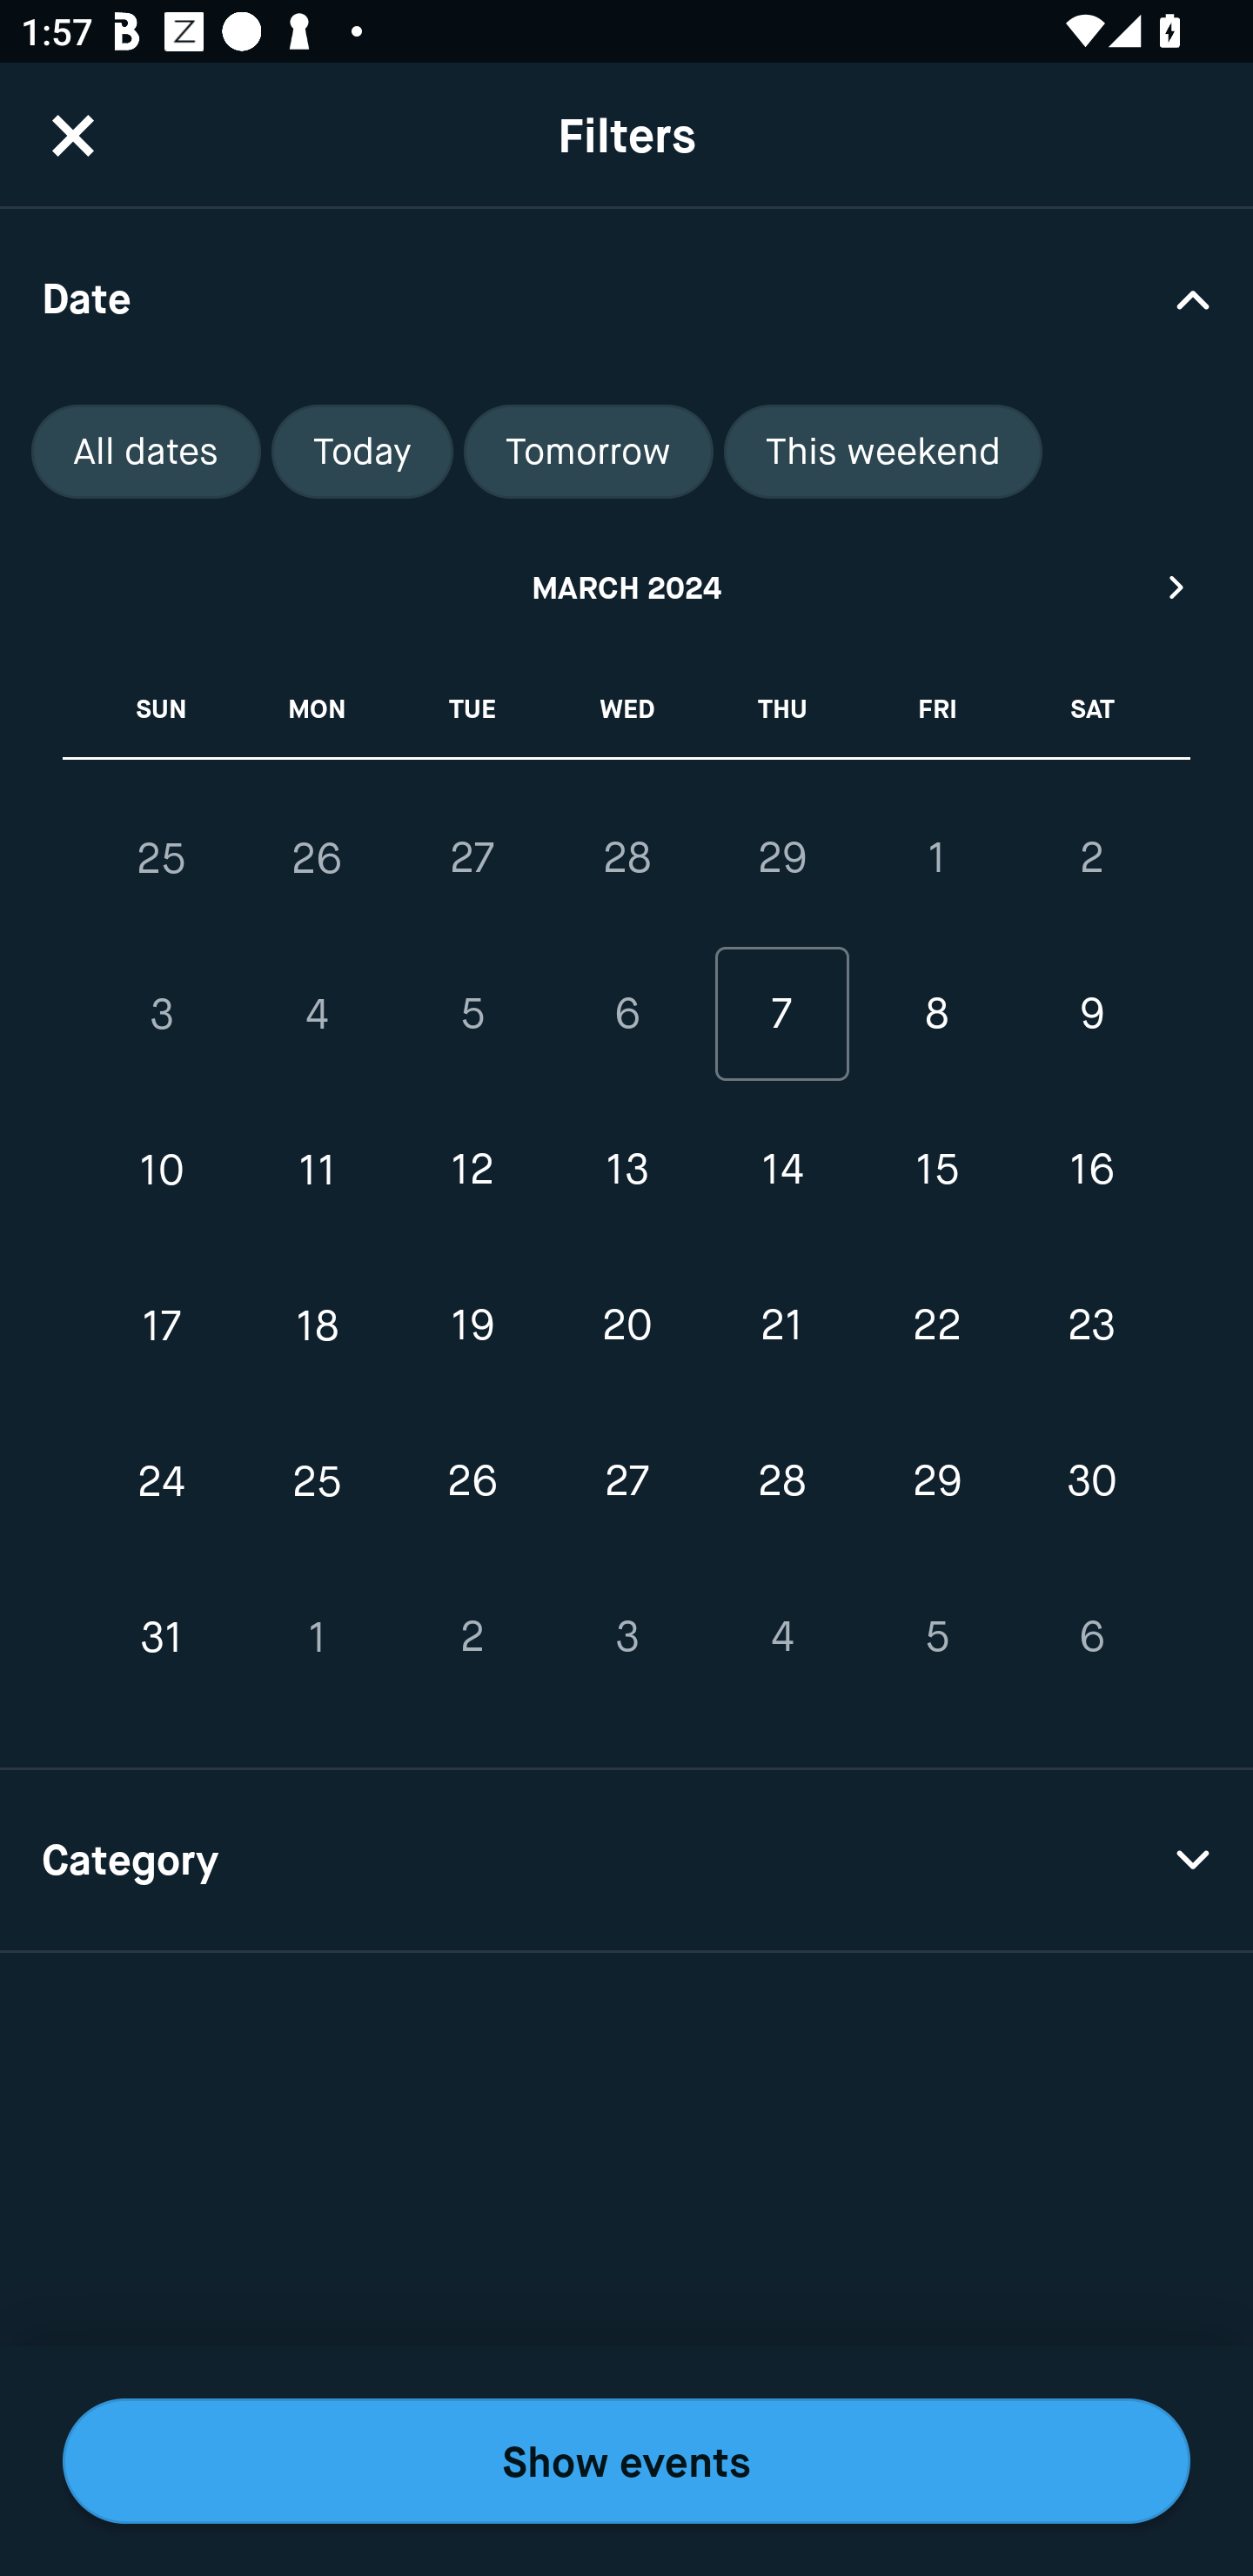  What do you see at coordinates (162, 1325) in the screenshot?
I see `17` at bounding box center [162, 1325].